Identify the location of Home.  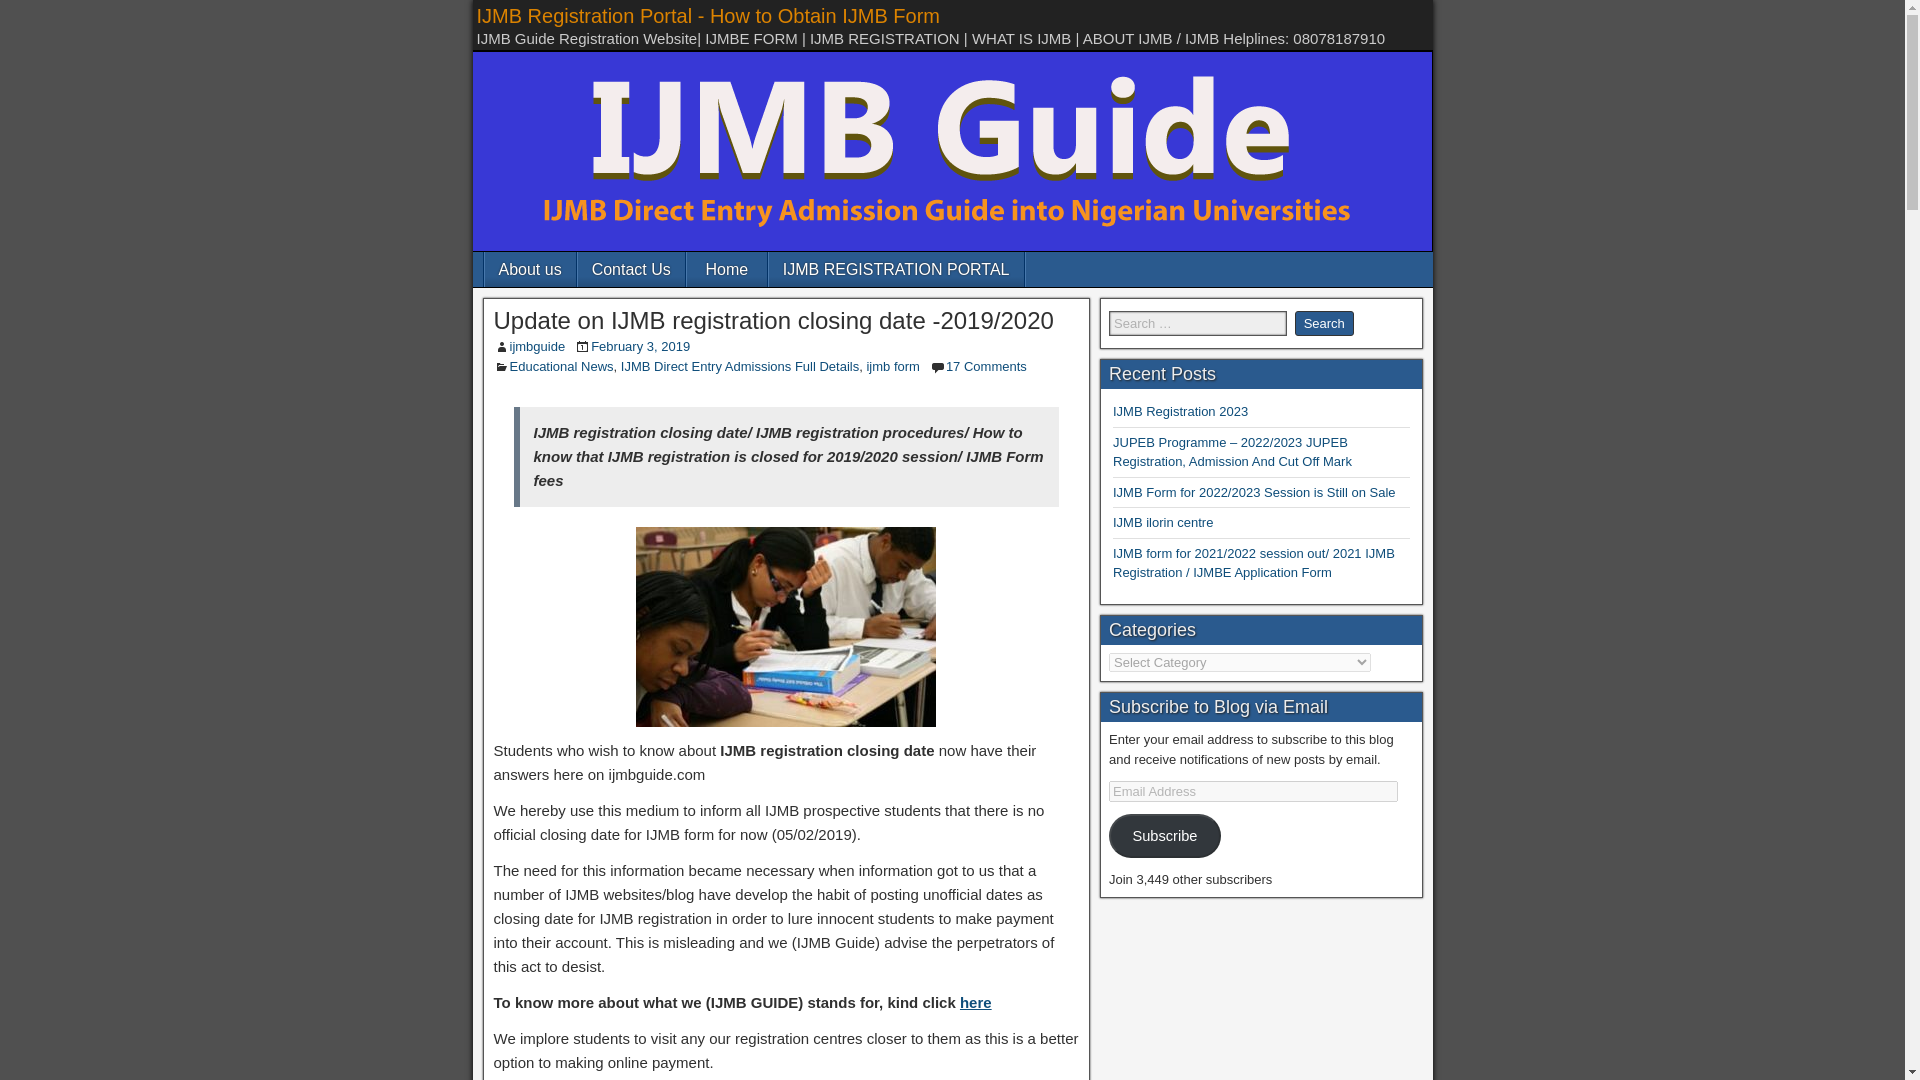
(726, 269).